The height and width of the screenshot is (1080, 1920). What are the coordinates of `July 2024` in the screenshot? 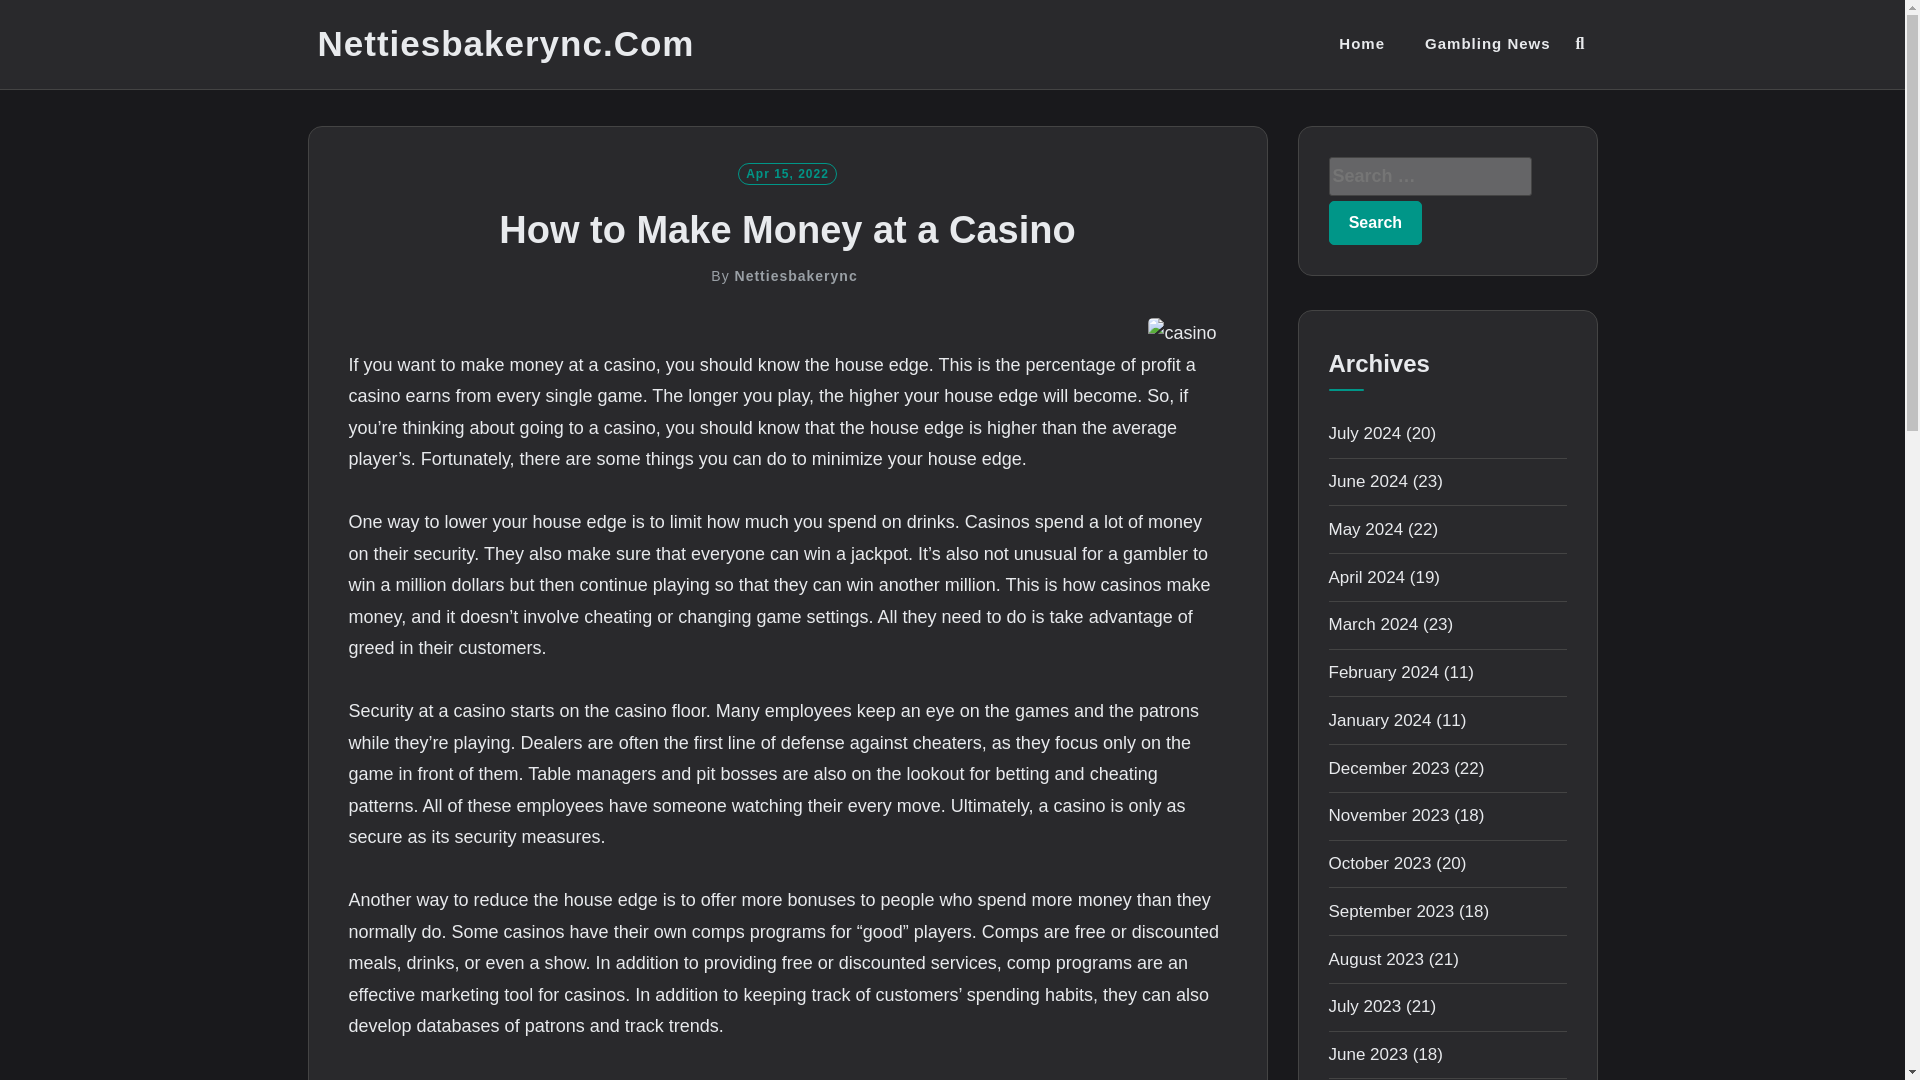 It's located at (1364, 433).